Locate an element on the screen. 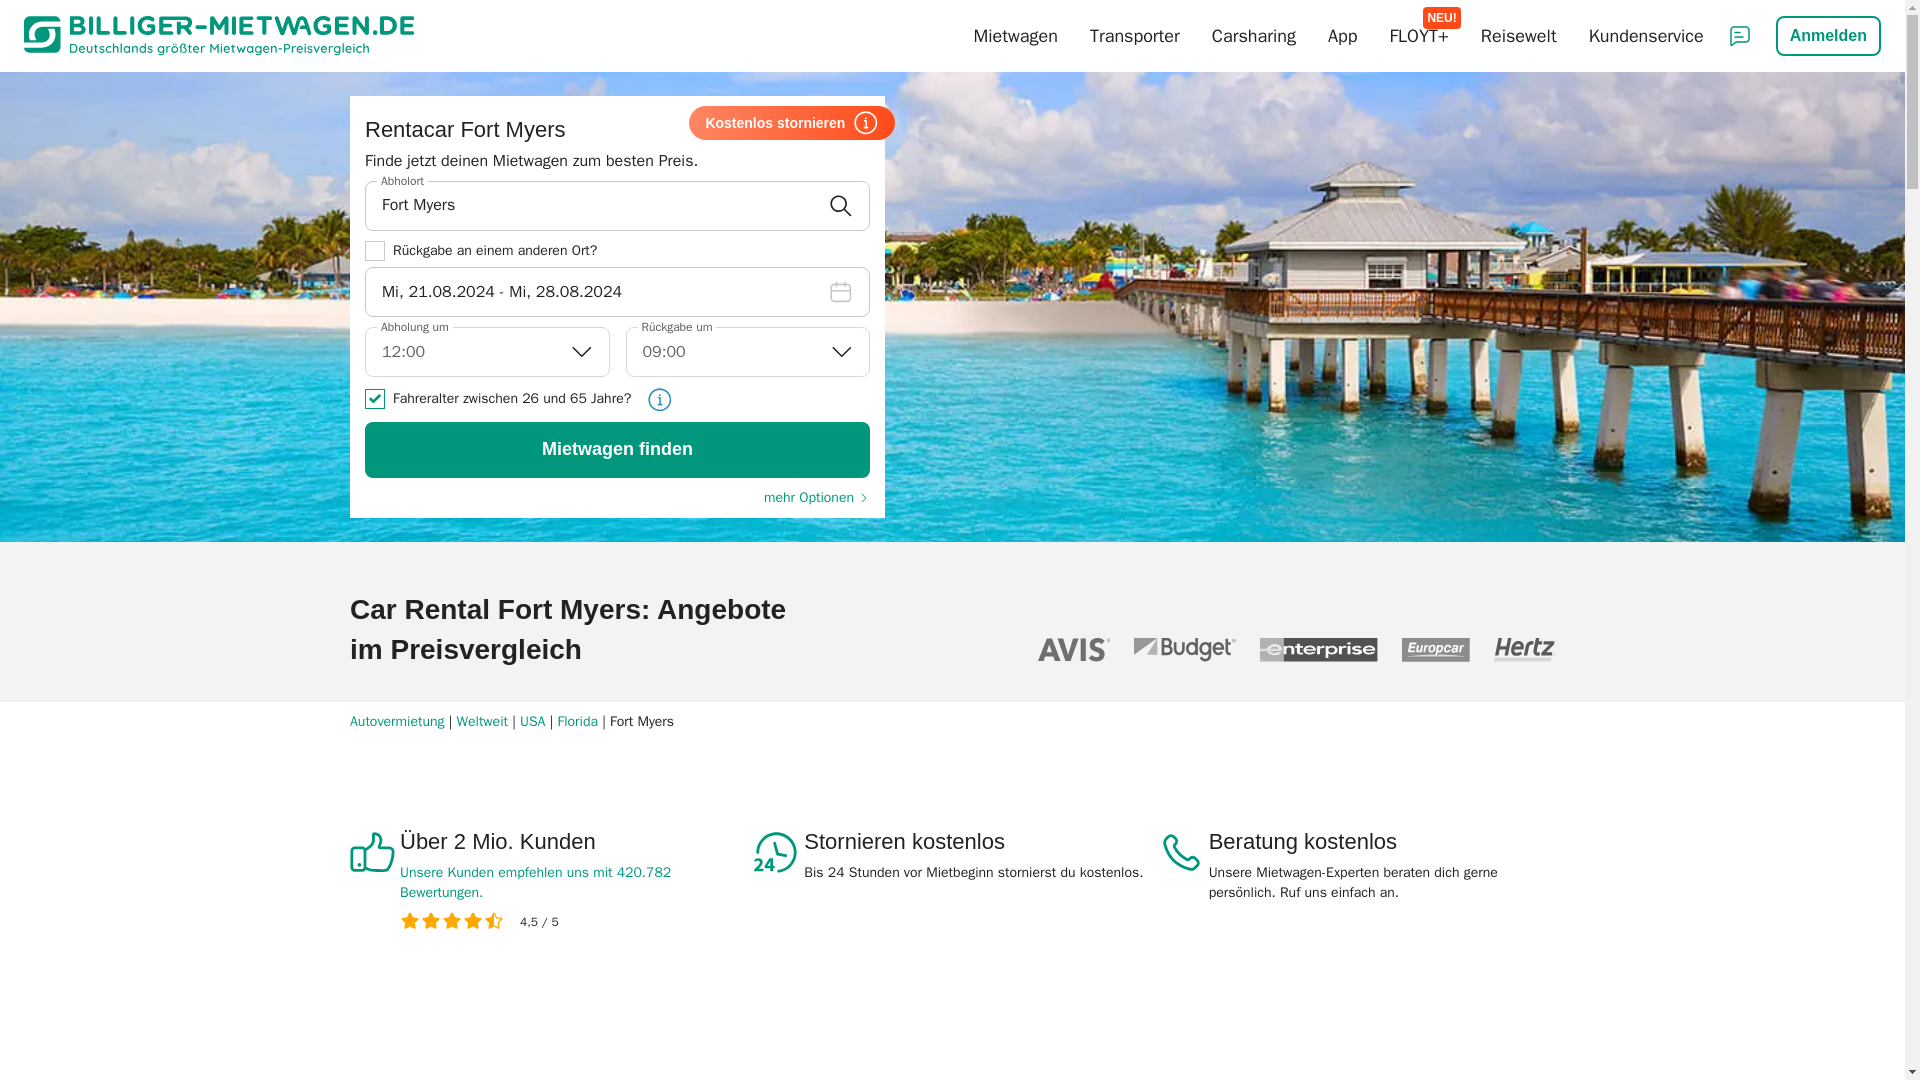  Kundenservice is located at coordinates (1646, 36).